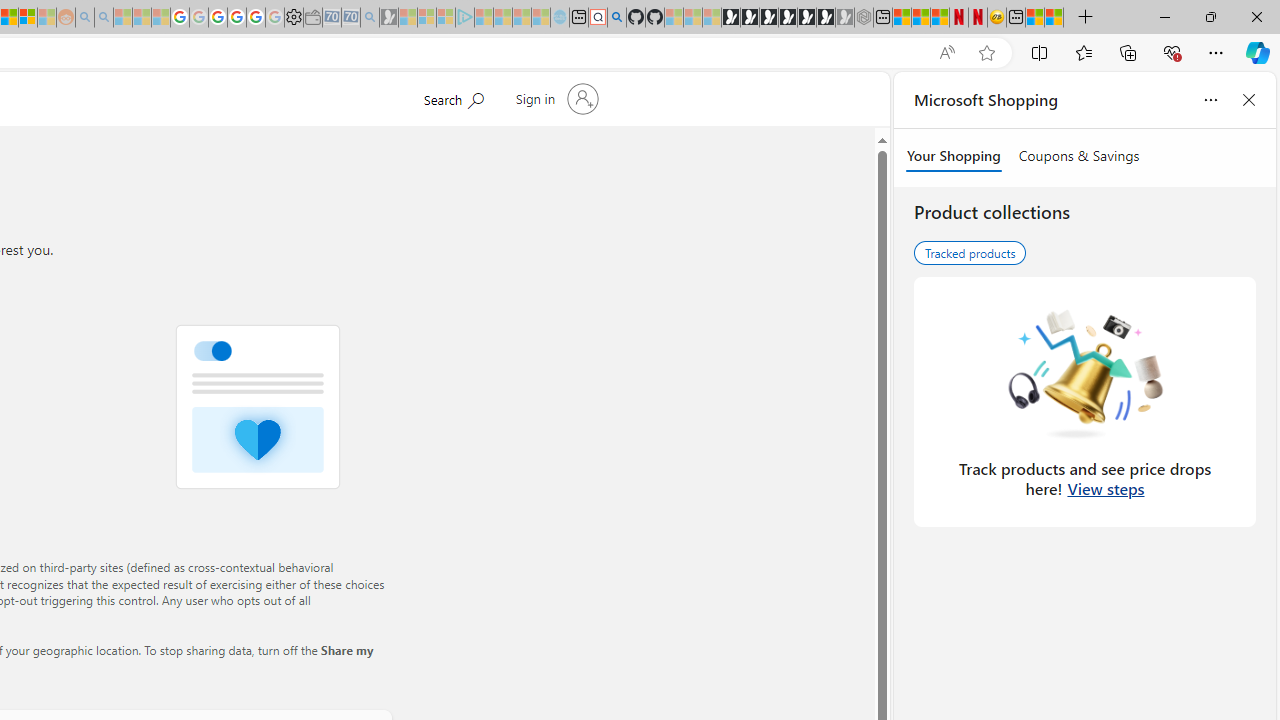 This screenshot has width=1280, height=720. I want to click on Bing Real Estate - Home sales and rental listings - Sleeping, so click(370, 18).